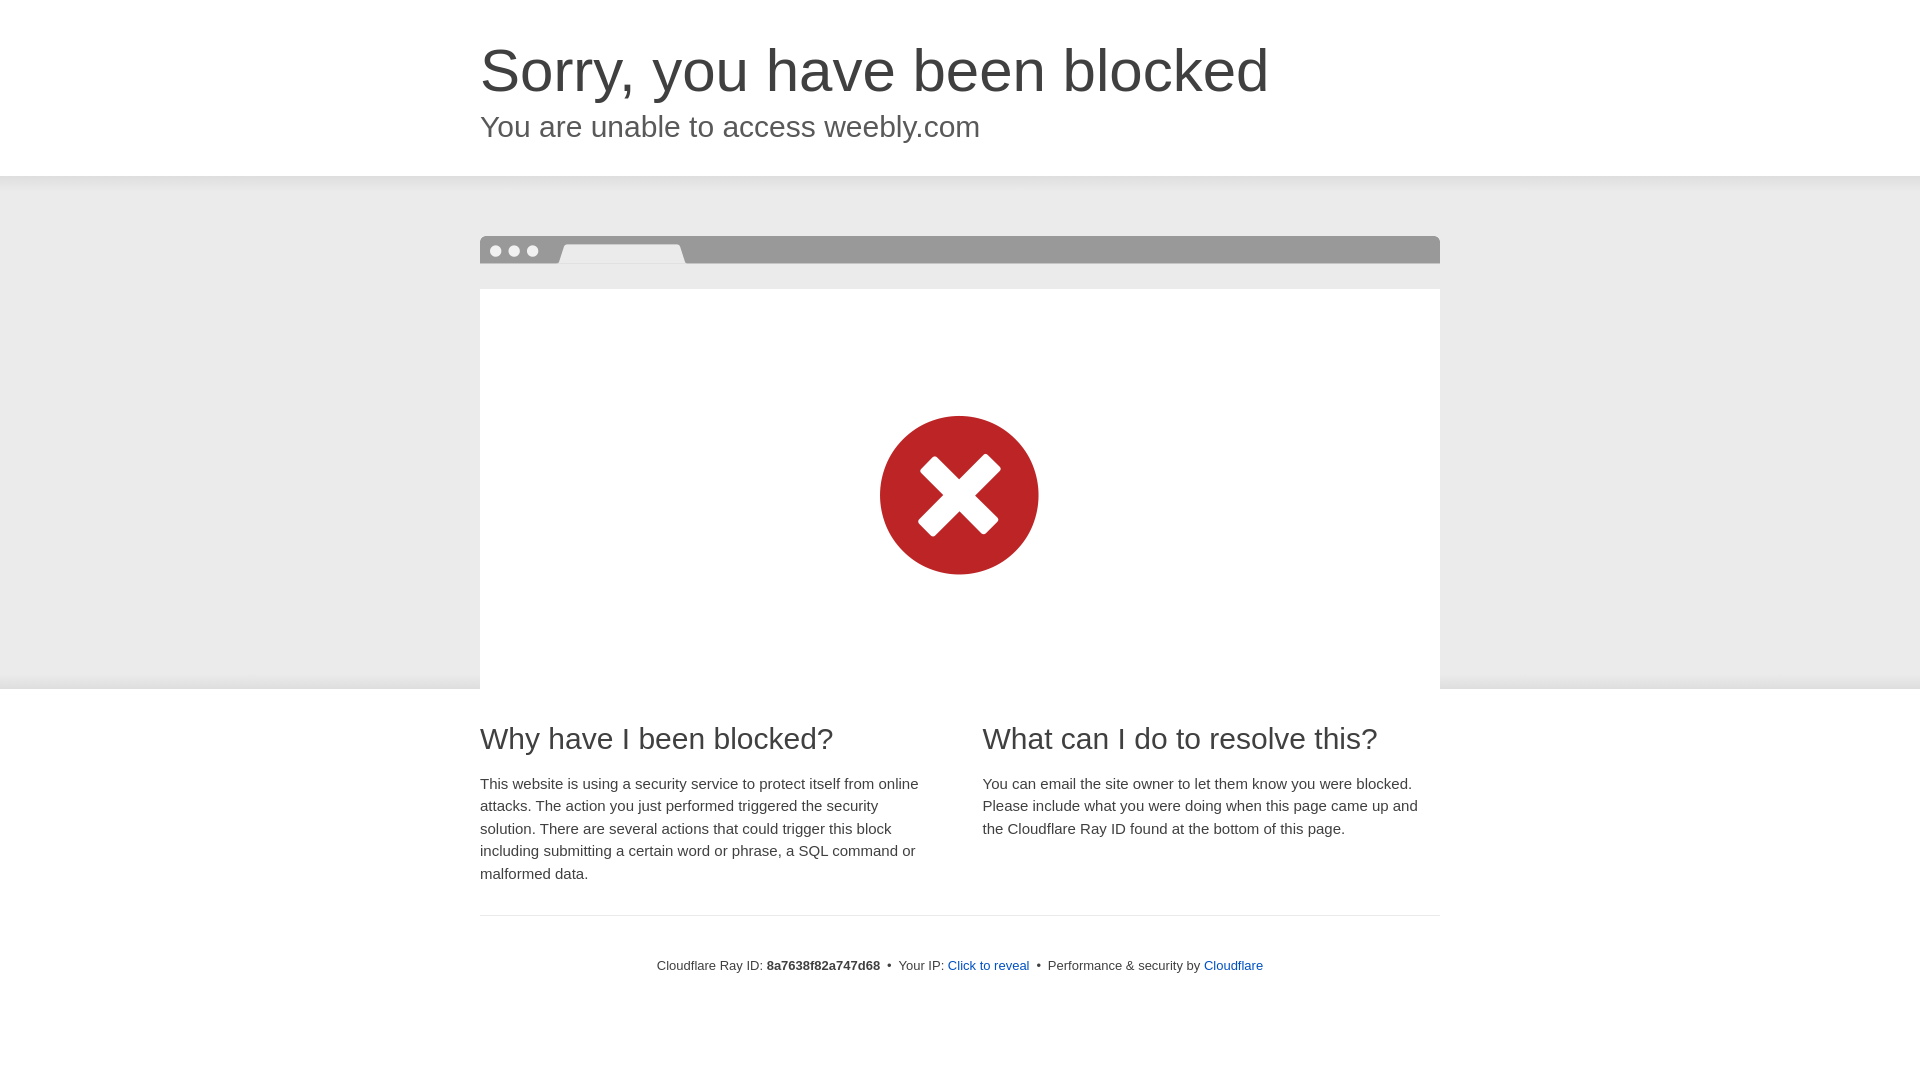 The width and height of the screenshot is (1920, 1080). What do you see at coordinates (988, 966) in the screenshot?
I see `Click to reveal` at bounding box center [988, 966].